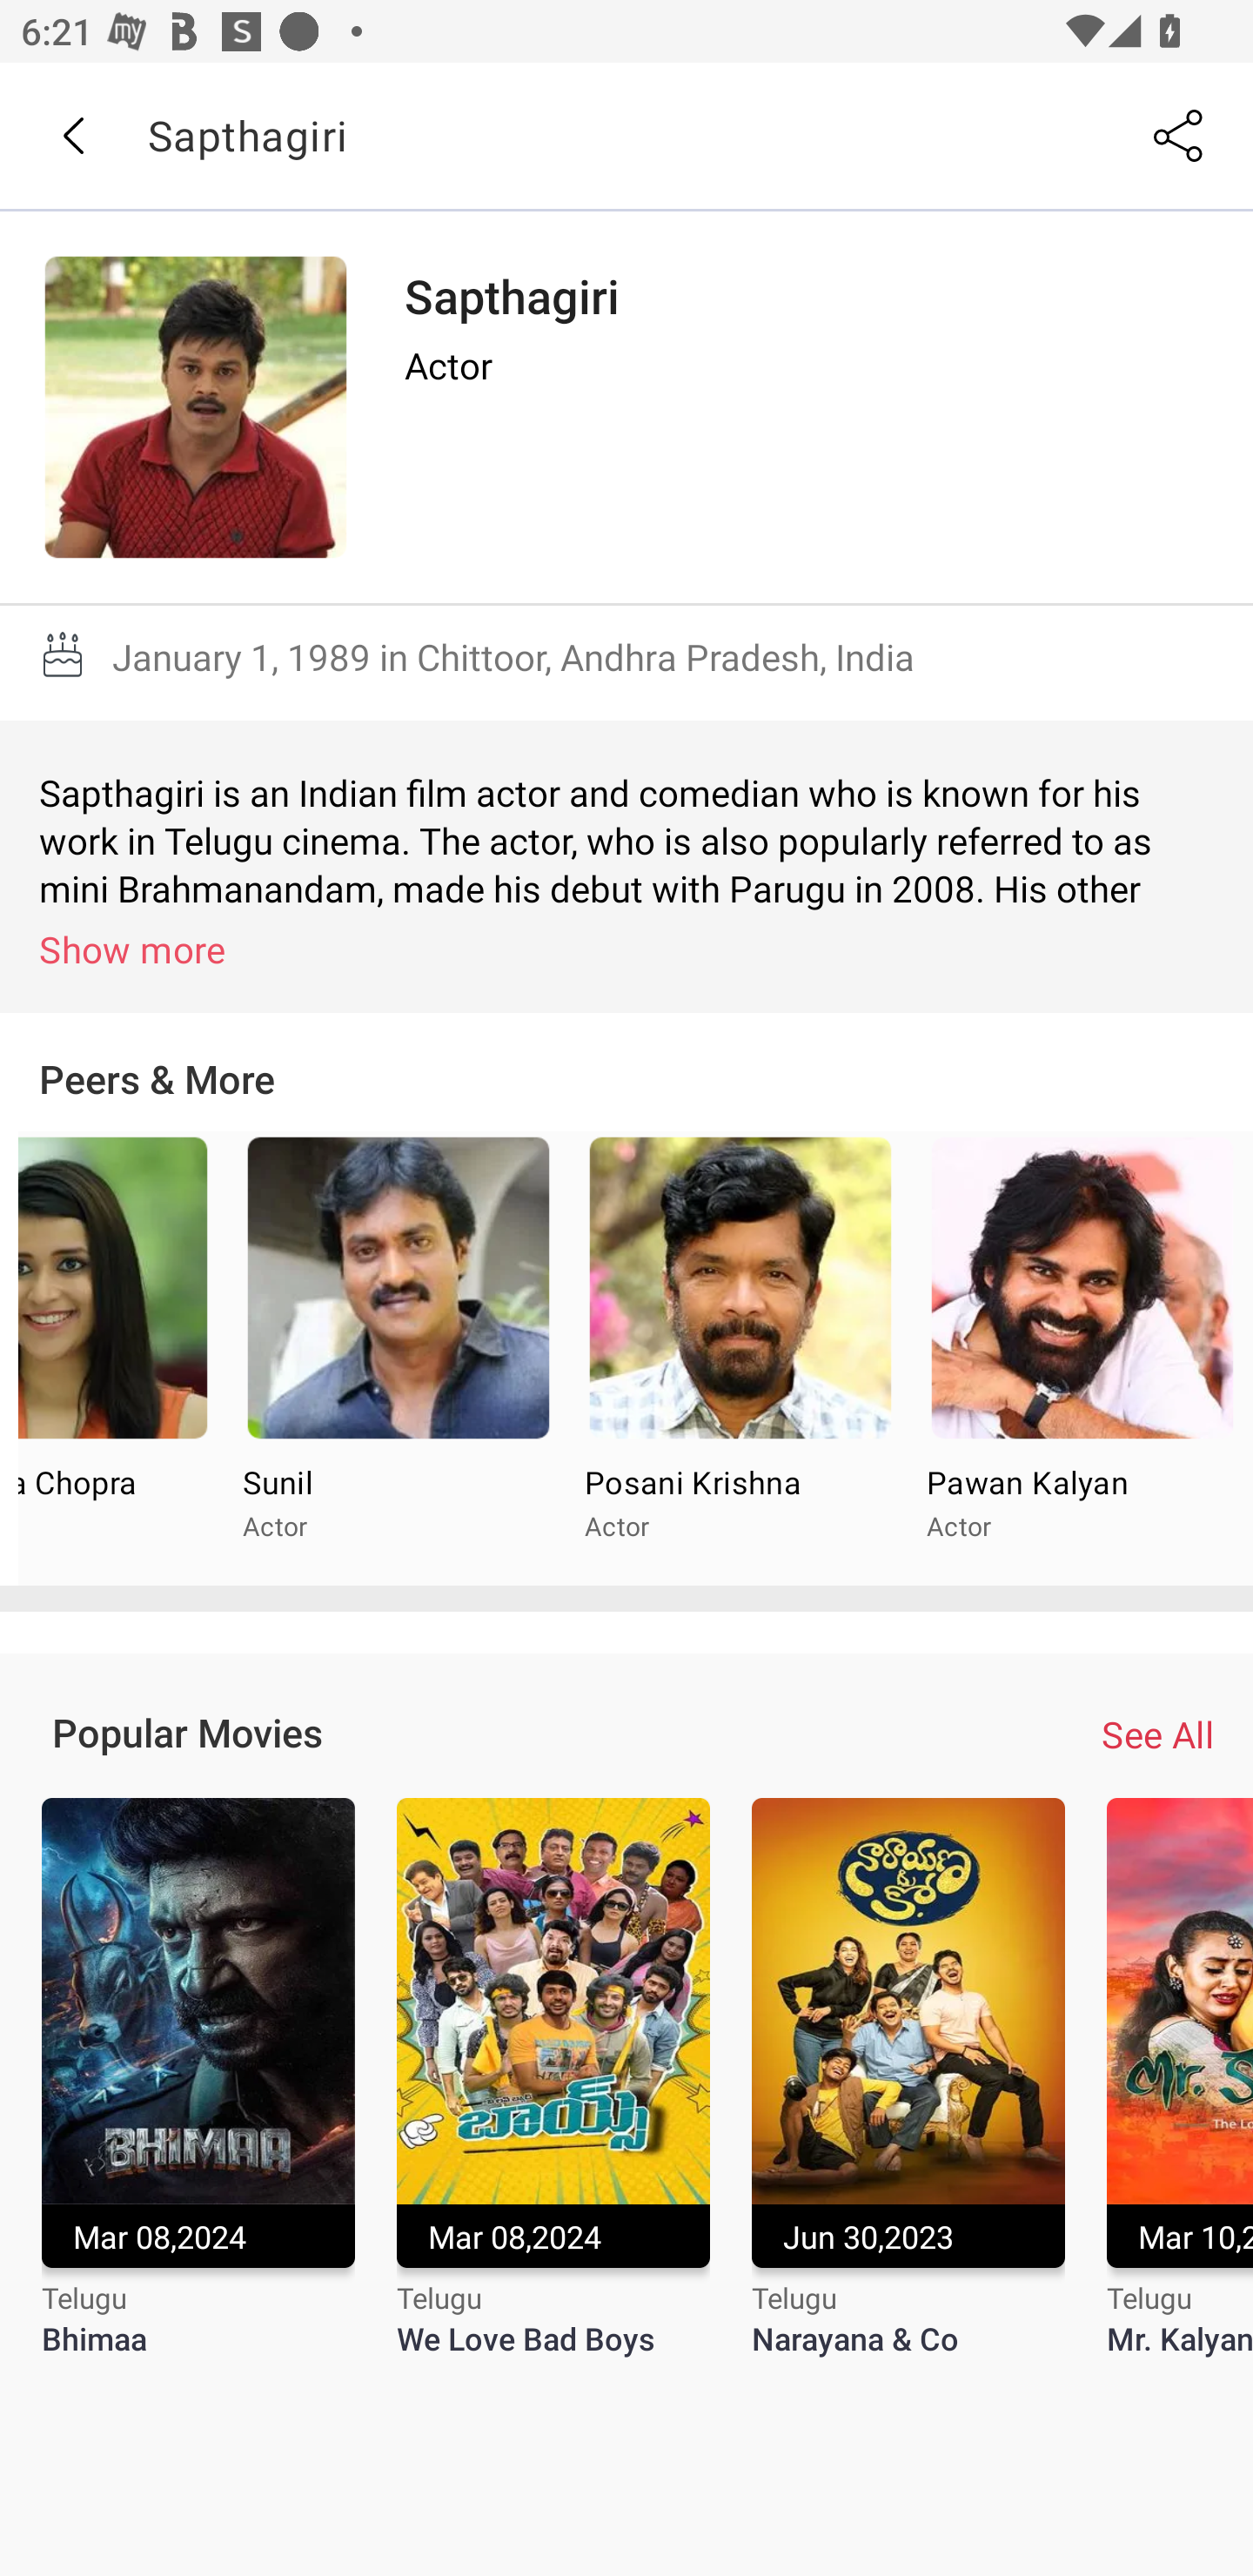 This screenshot has height=2576, width=1253. Describe the element at coordinates (122, 1358) in the screenshot. I see `Mannara Chopra Actor` at that location.